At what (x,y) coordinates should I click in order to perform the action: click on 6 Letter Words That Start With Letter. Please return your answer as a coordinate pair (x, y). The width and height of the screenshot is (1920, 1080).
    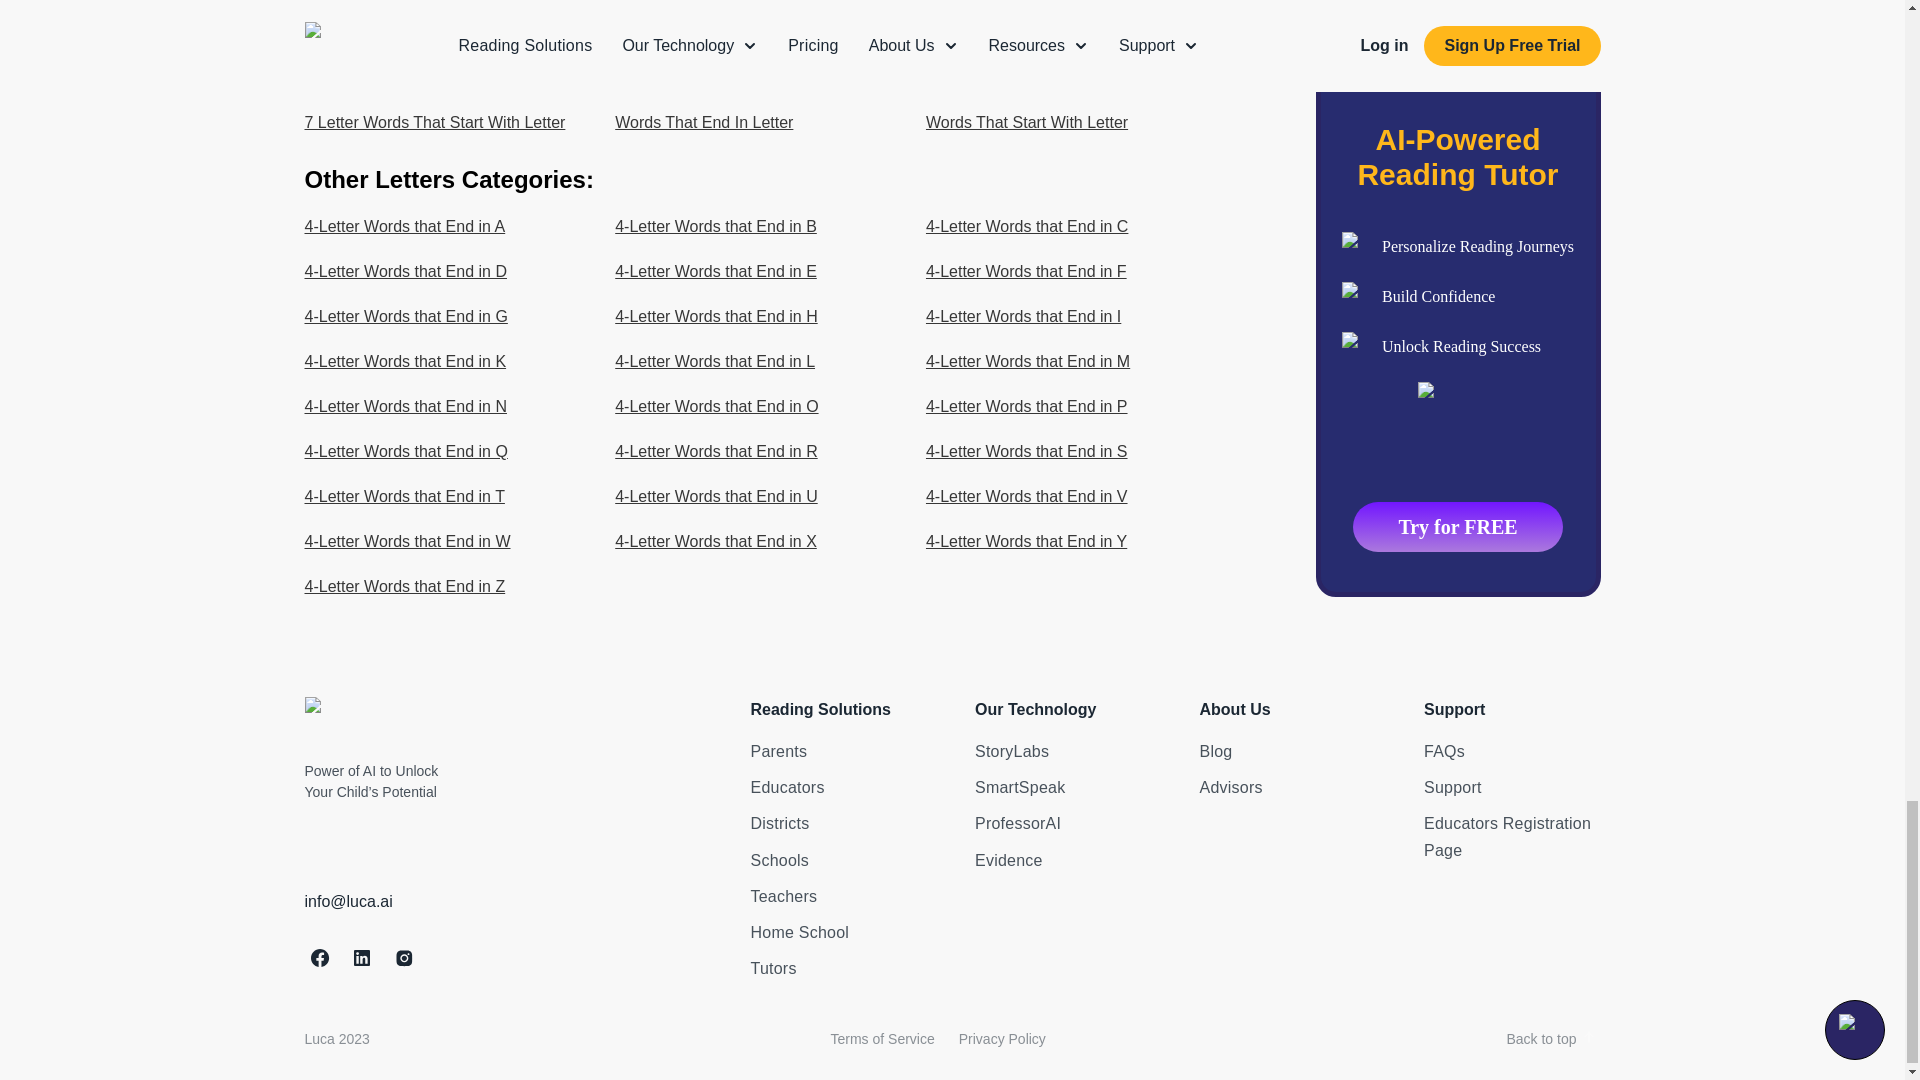
    Looking at the image, I should click on (757, 78).